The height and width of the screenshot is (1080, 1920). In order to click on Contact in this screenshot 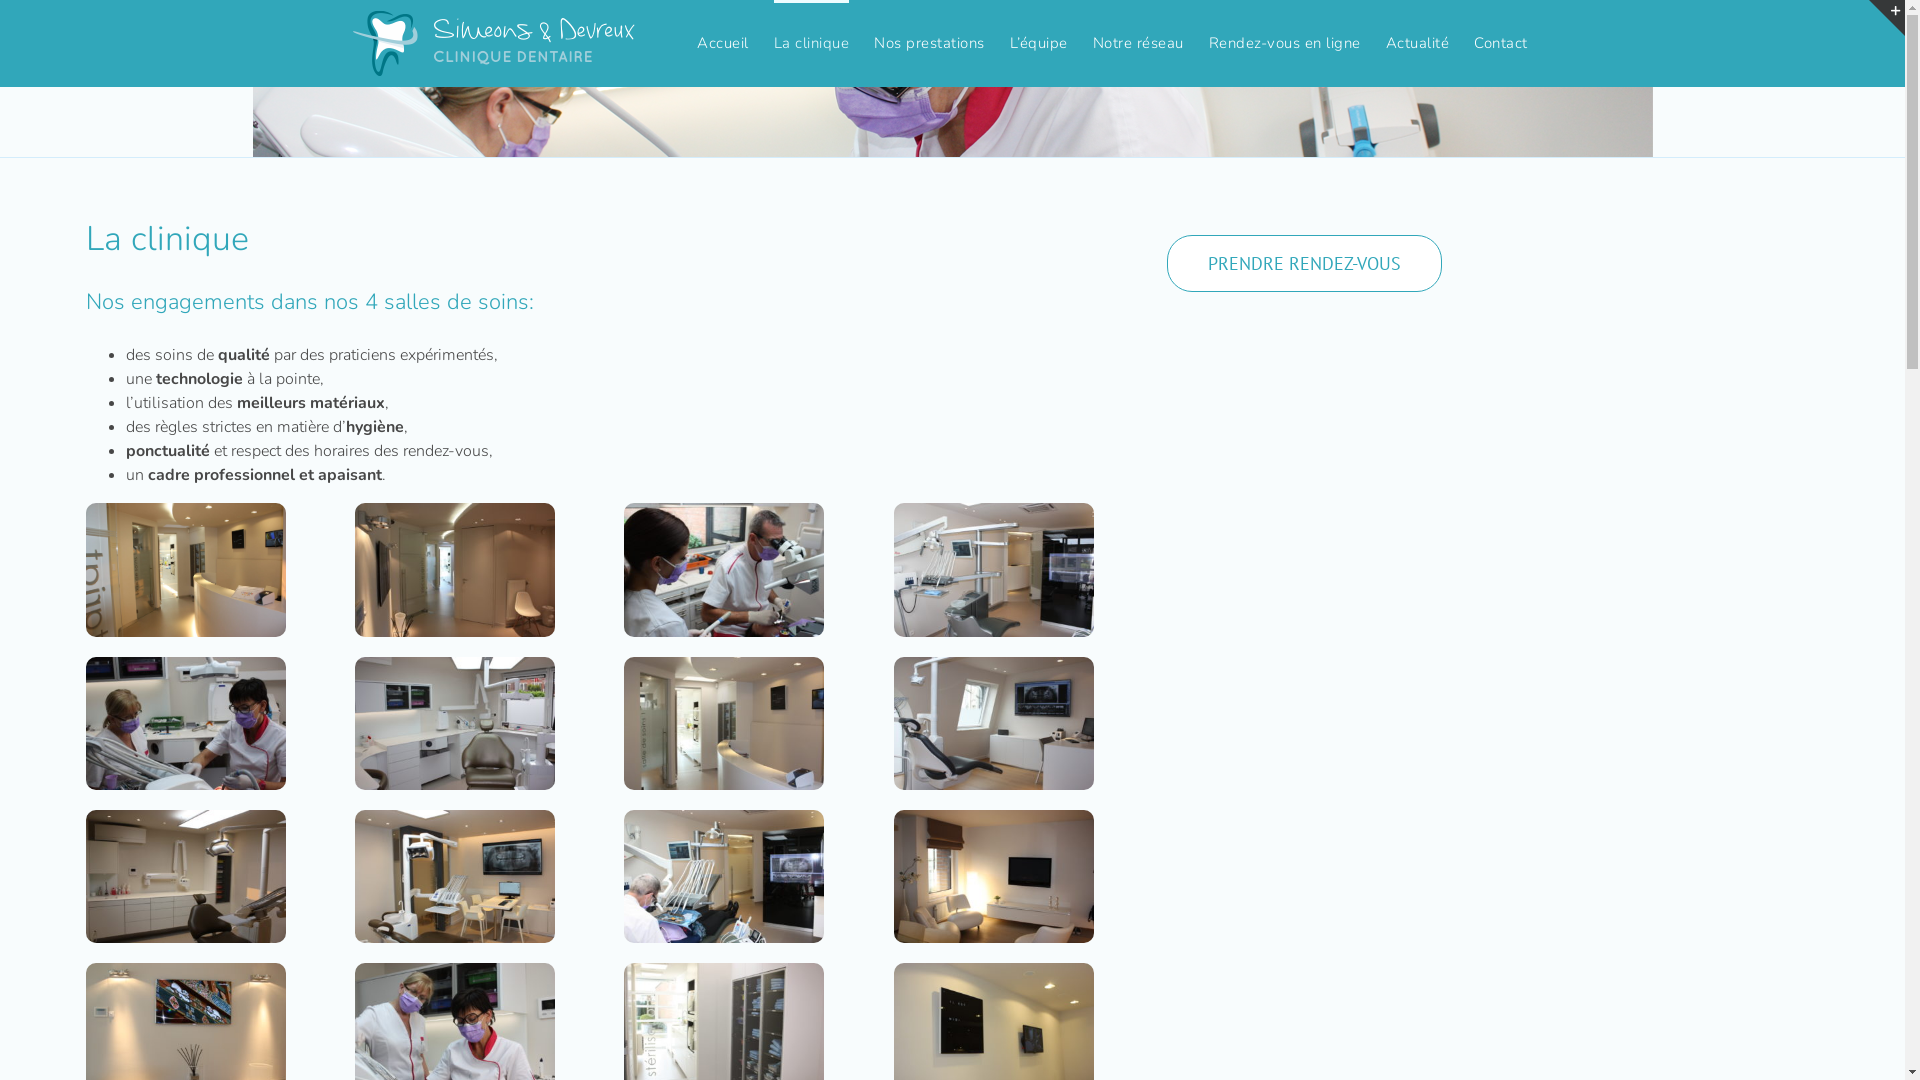, I will do `click(1501, 42)`.